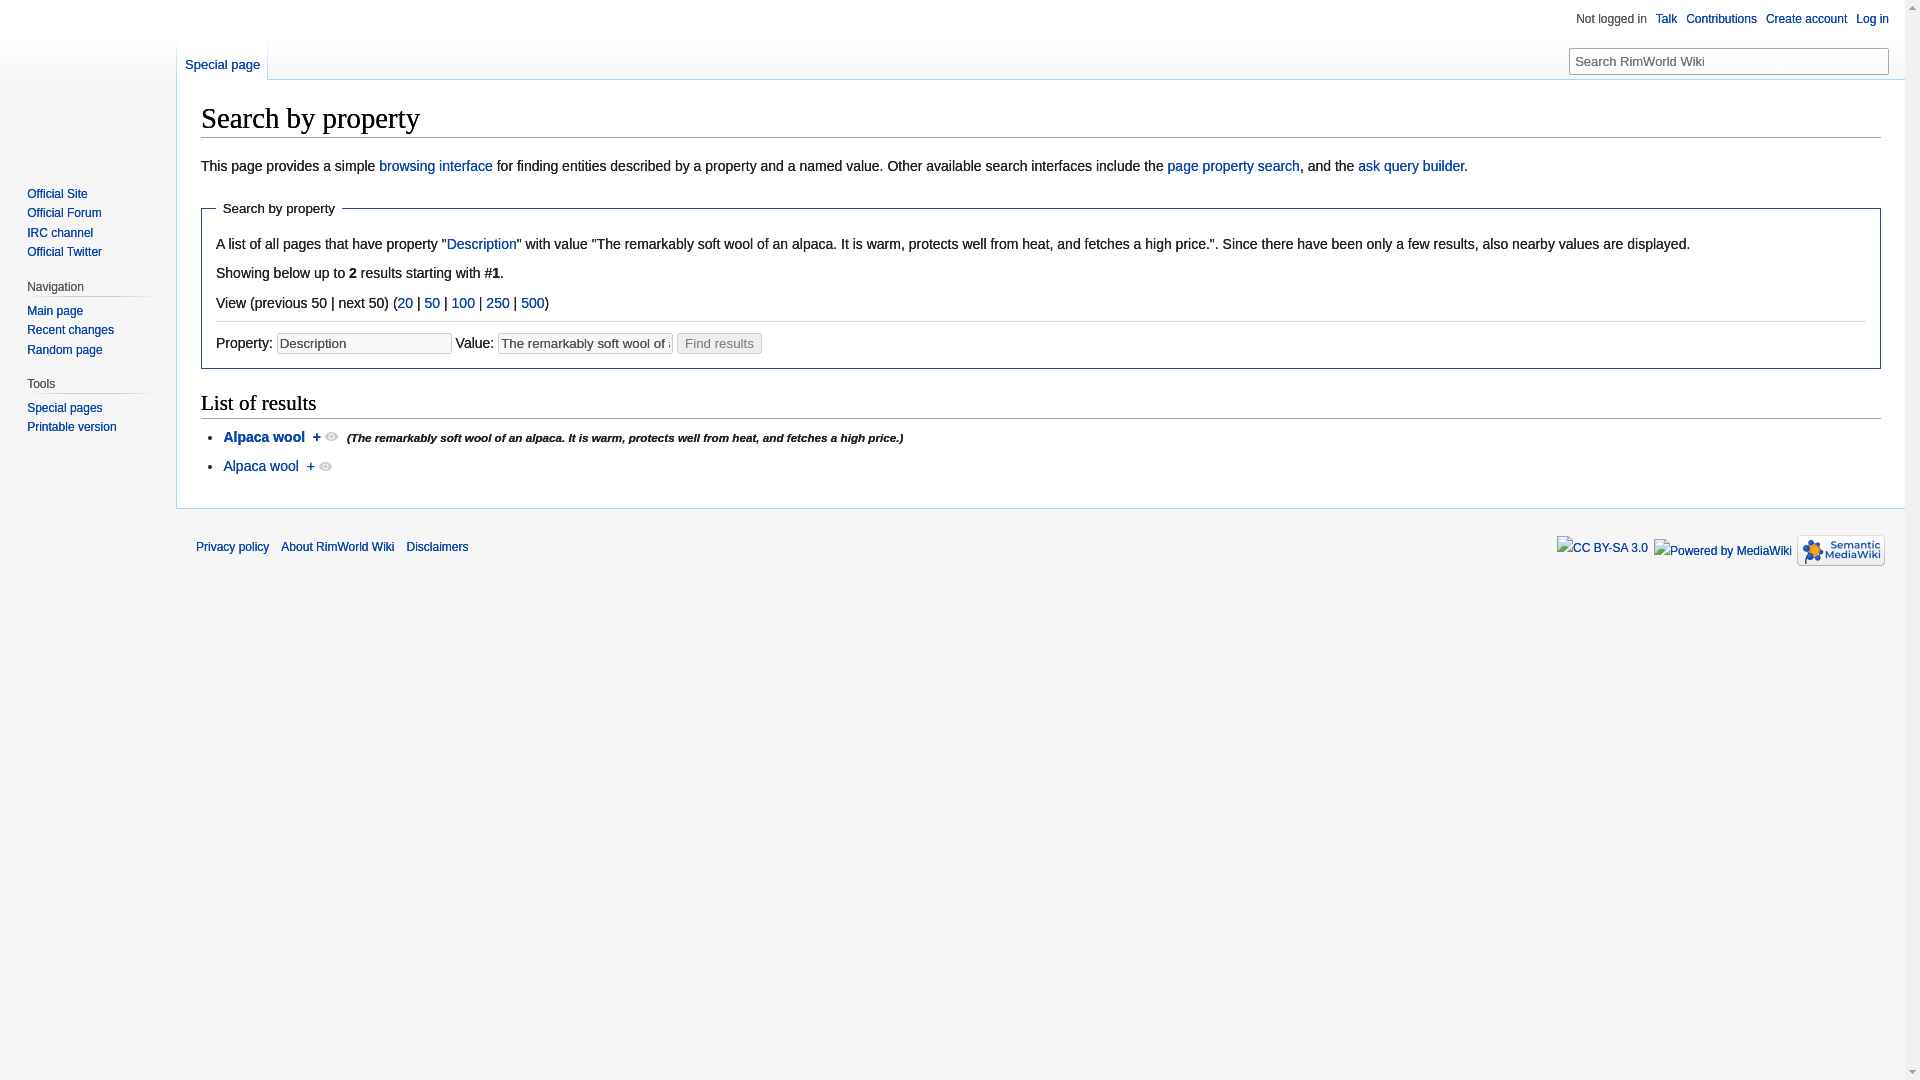  What do you see at coordinates (406, 302) in the screenshot?
I see `Show 20 results per page` at bounding box center [406, 302].